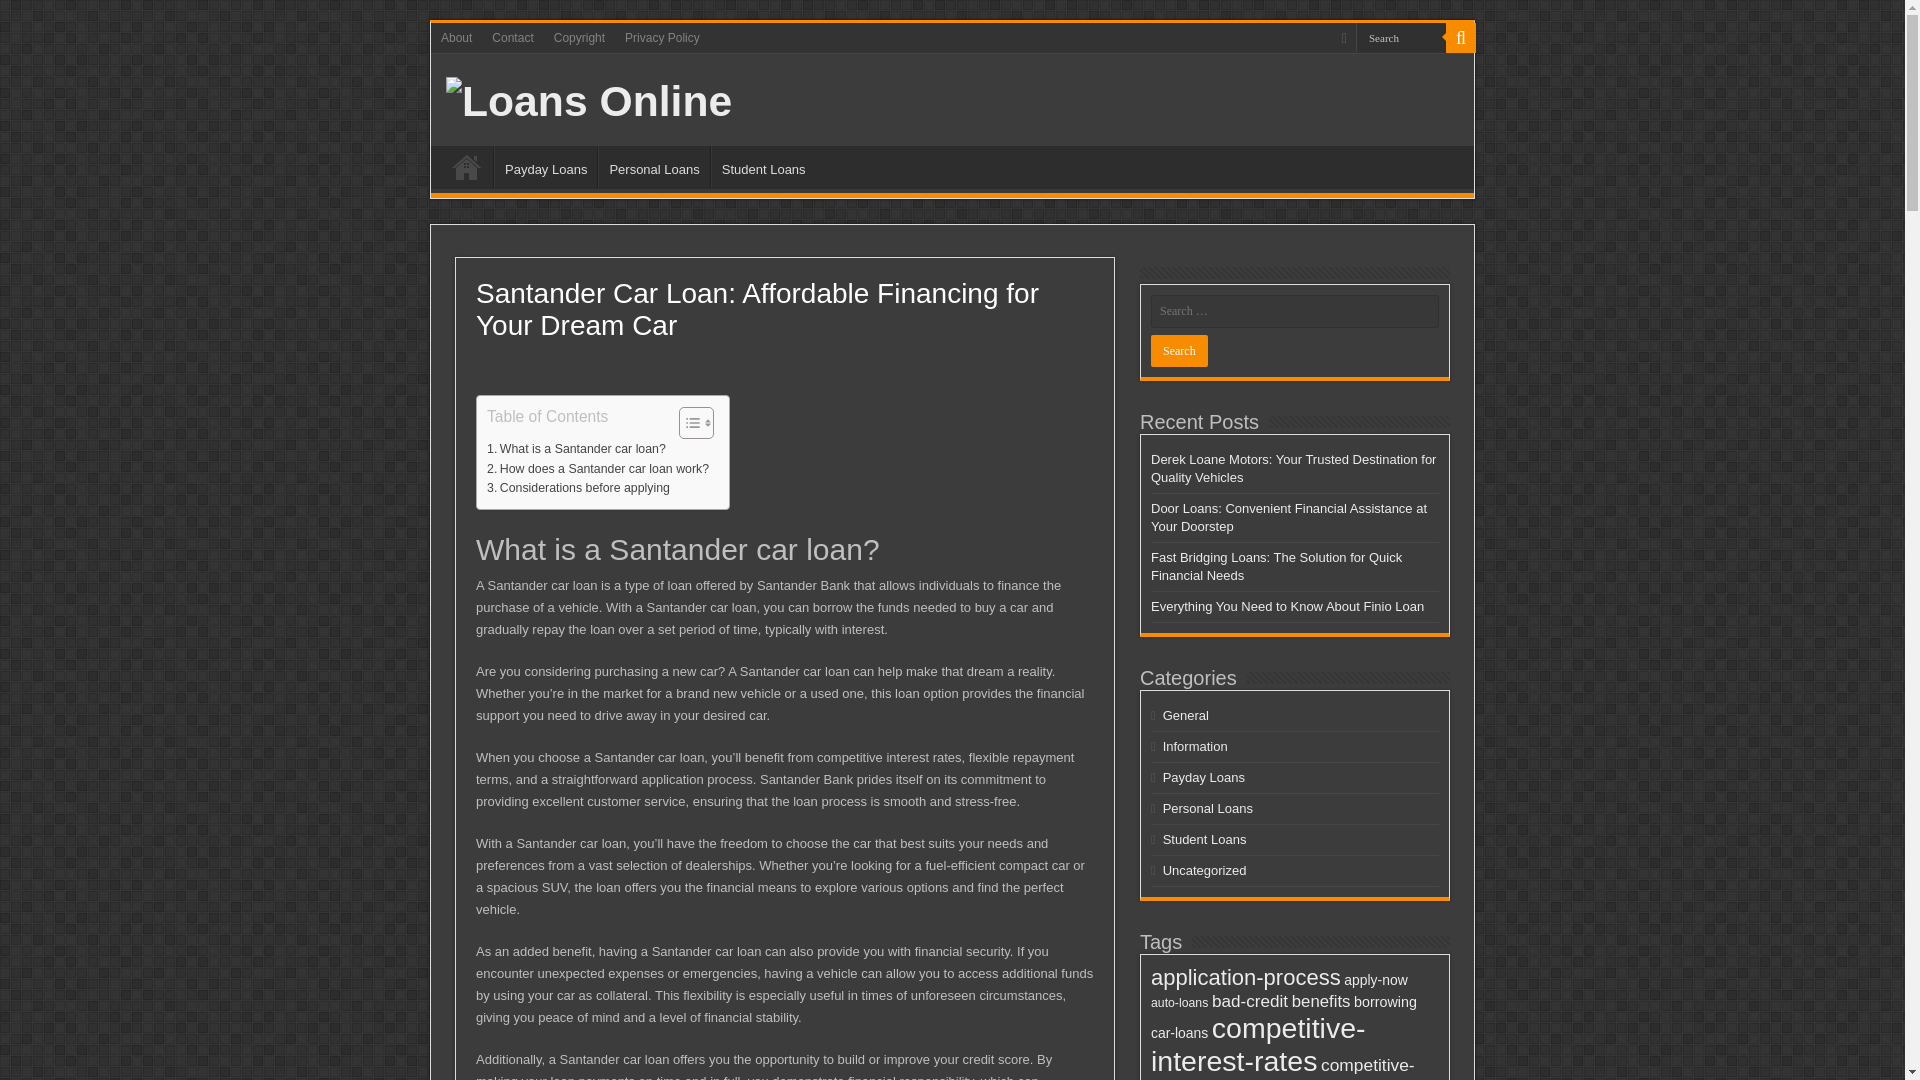 The image size is (1920, 1080). I want to click on How does a Santander car loan work?, so click(598, 470).